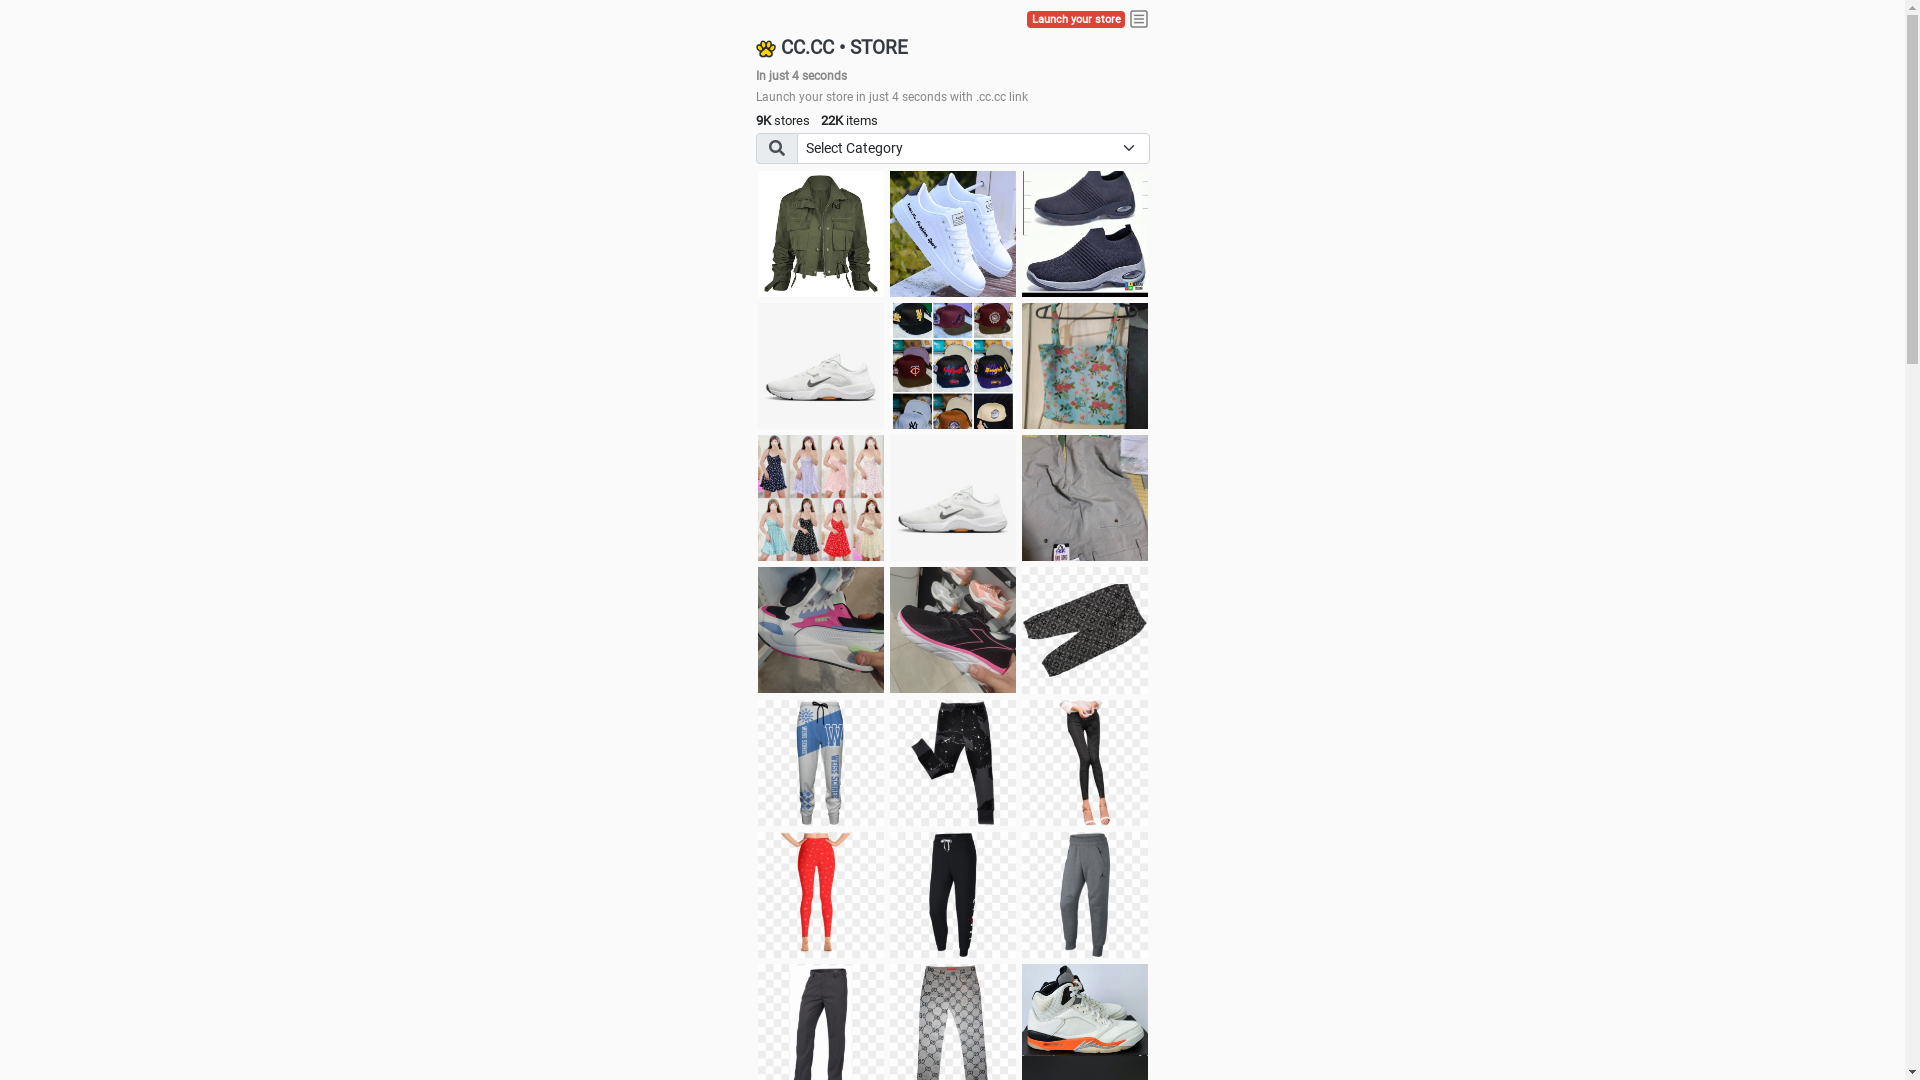 The height and width of the screenshot is (1080, 1920). I want to click on Zapatillas pumas, so click(821, 630).